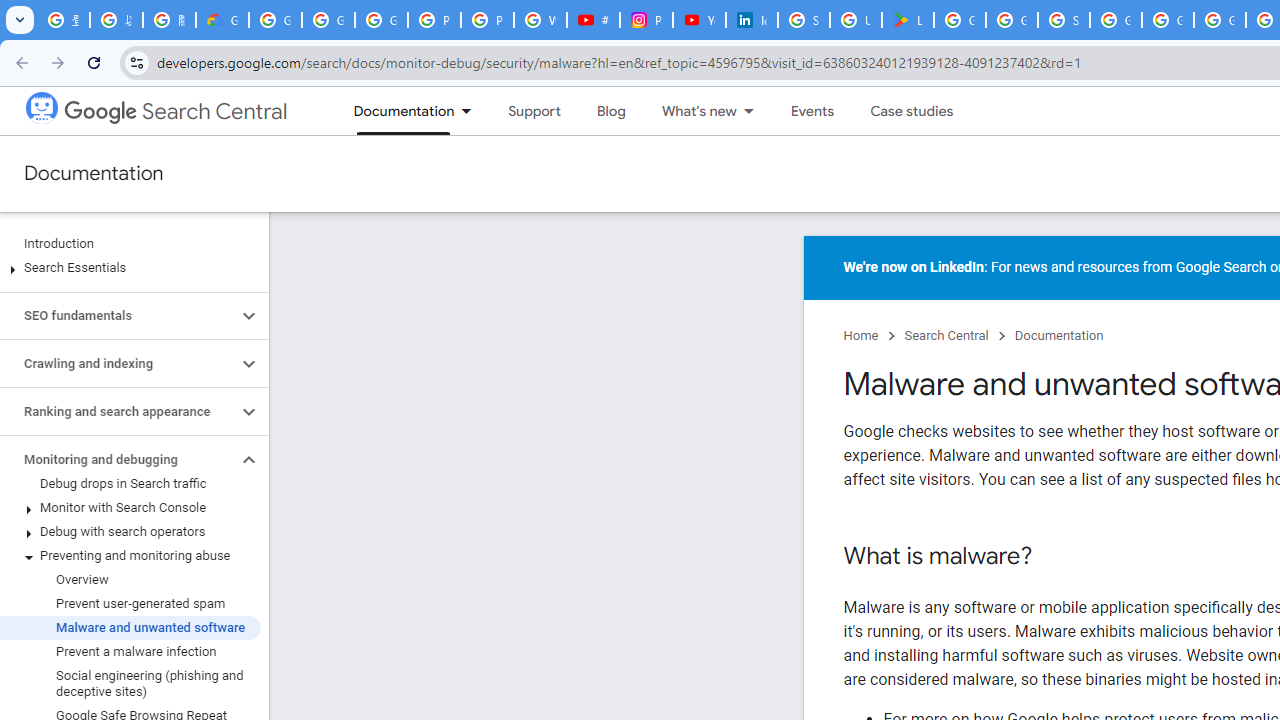 Image resolution: width=1280 pixels, height=720 pixels. I want to click on Google, so click(101, 112).